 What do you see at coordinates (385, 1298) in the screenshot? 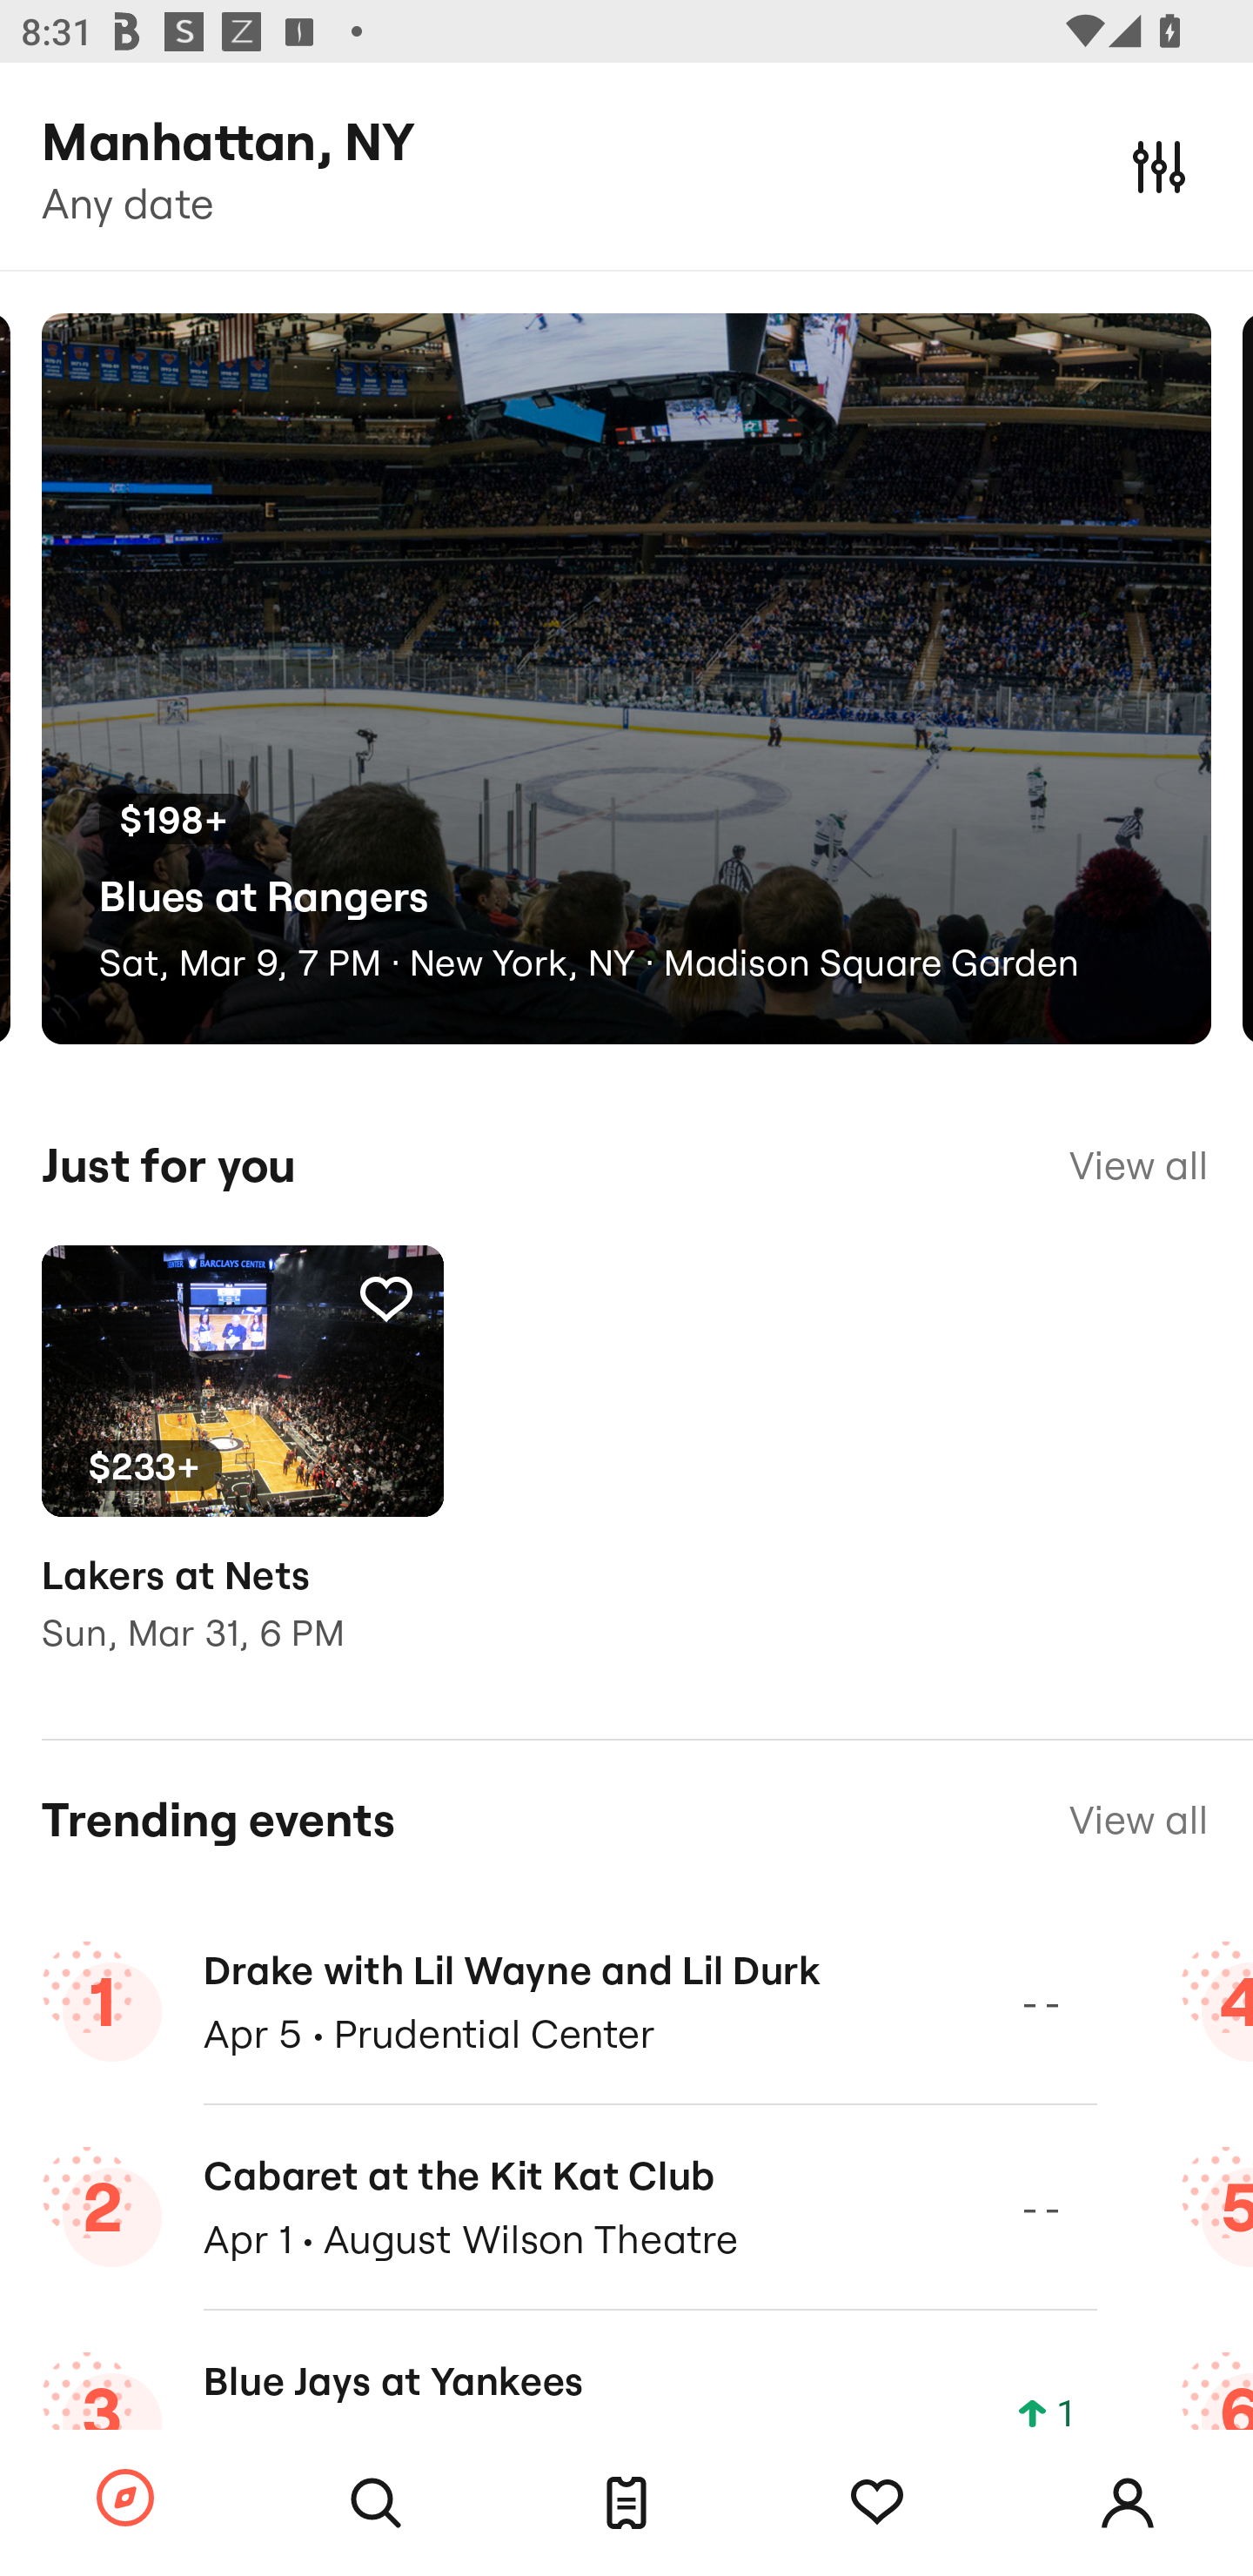
I see `Tracking` at bounding box center [385, 1298].